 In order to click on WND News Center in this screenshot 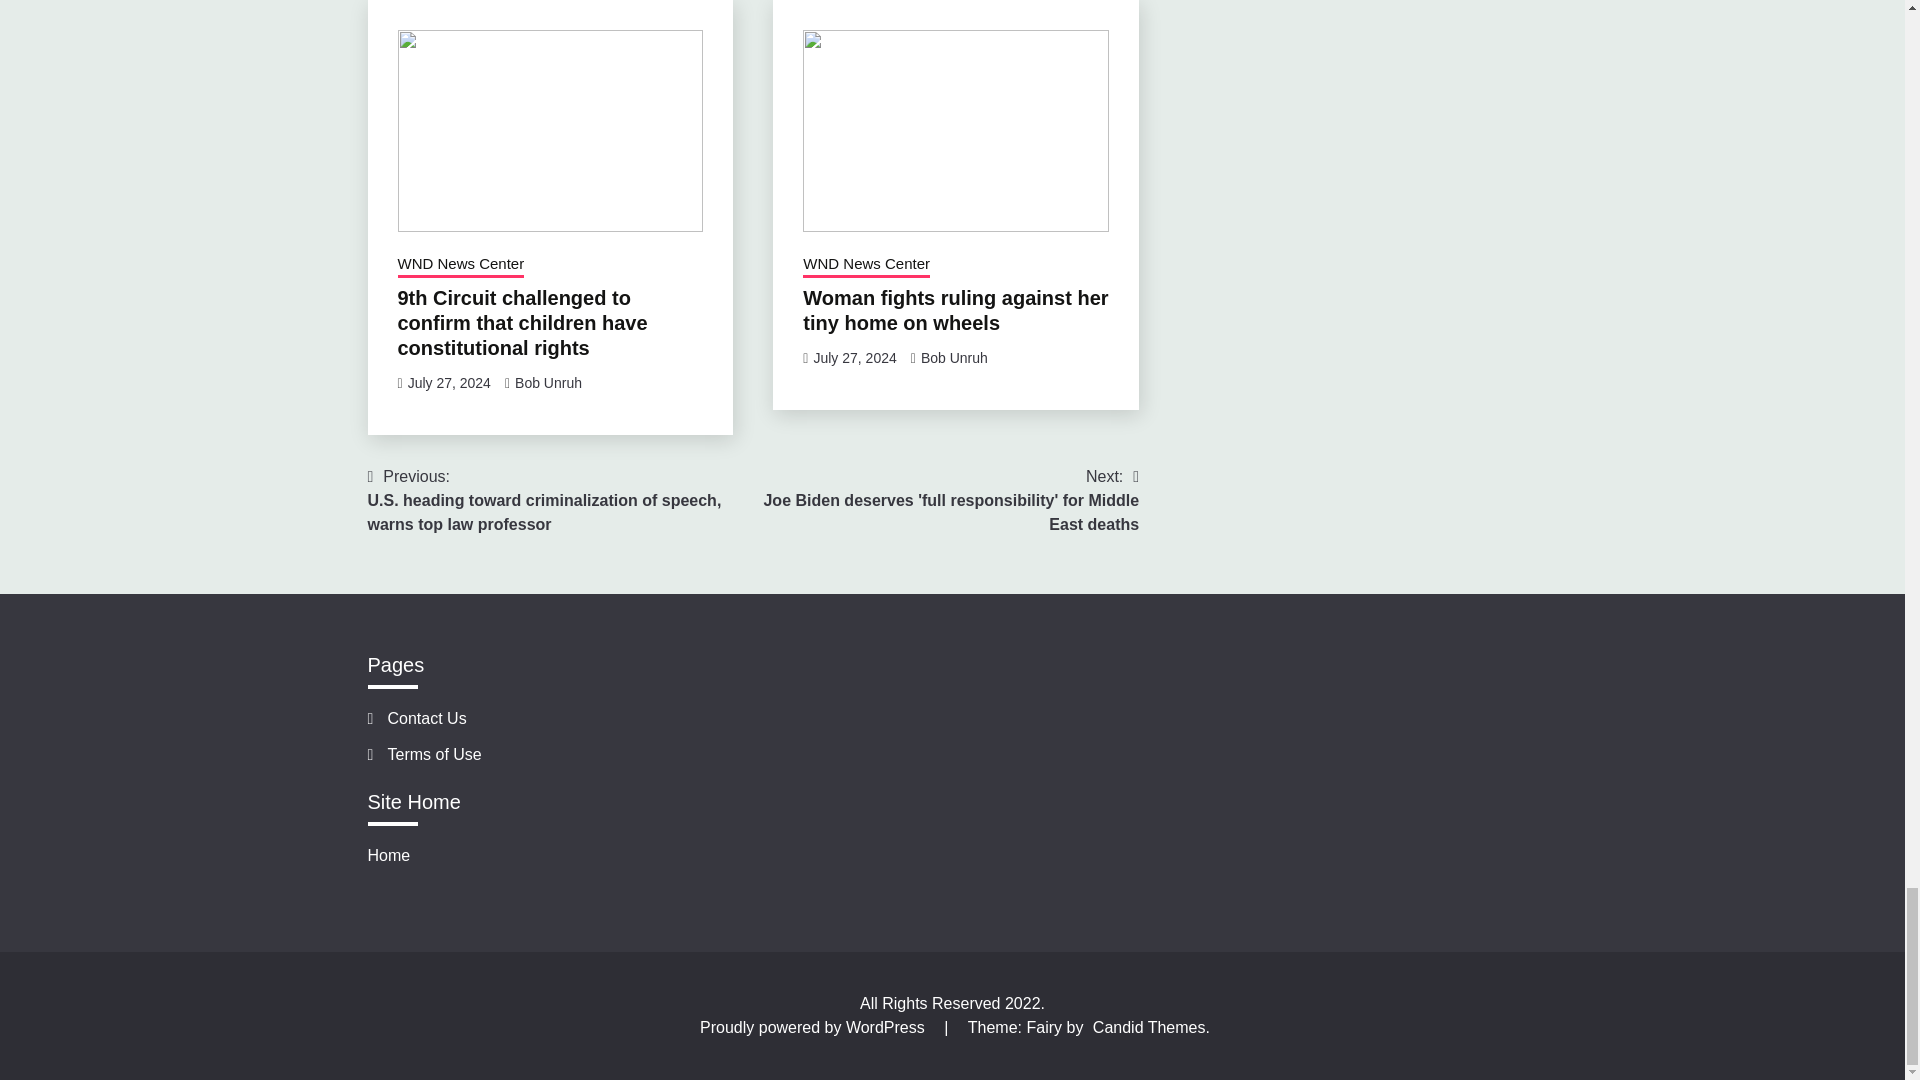, I will do `click(460, 265)`.